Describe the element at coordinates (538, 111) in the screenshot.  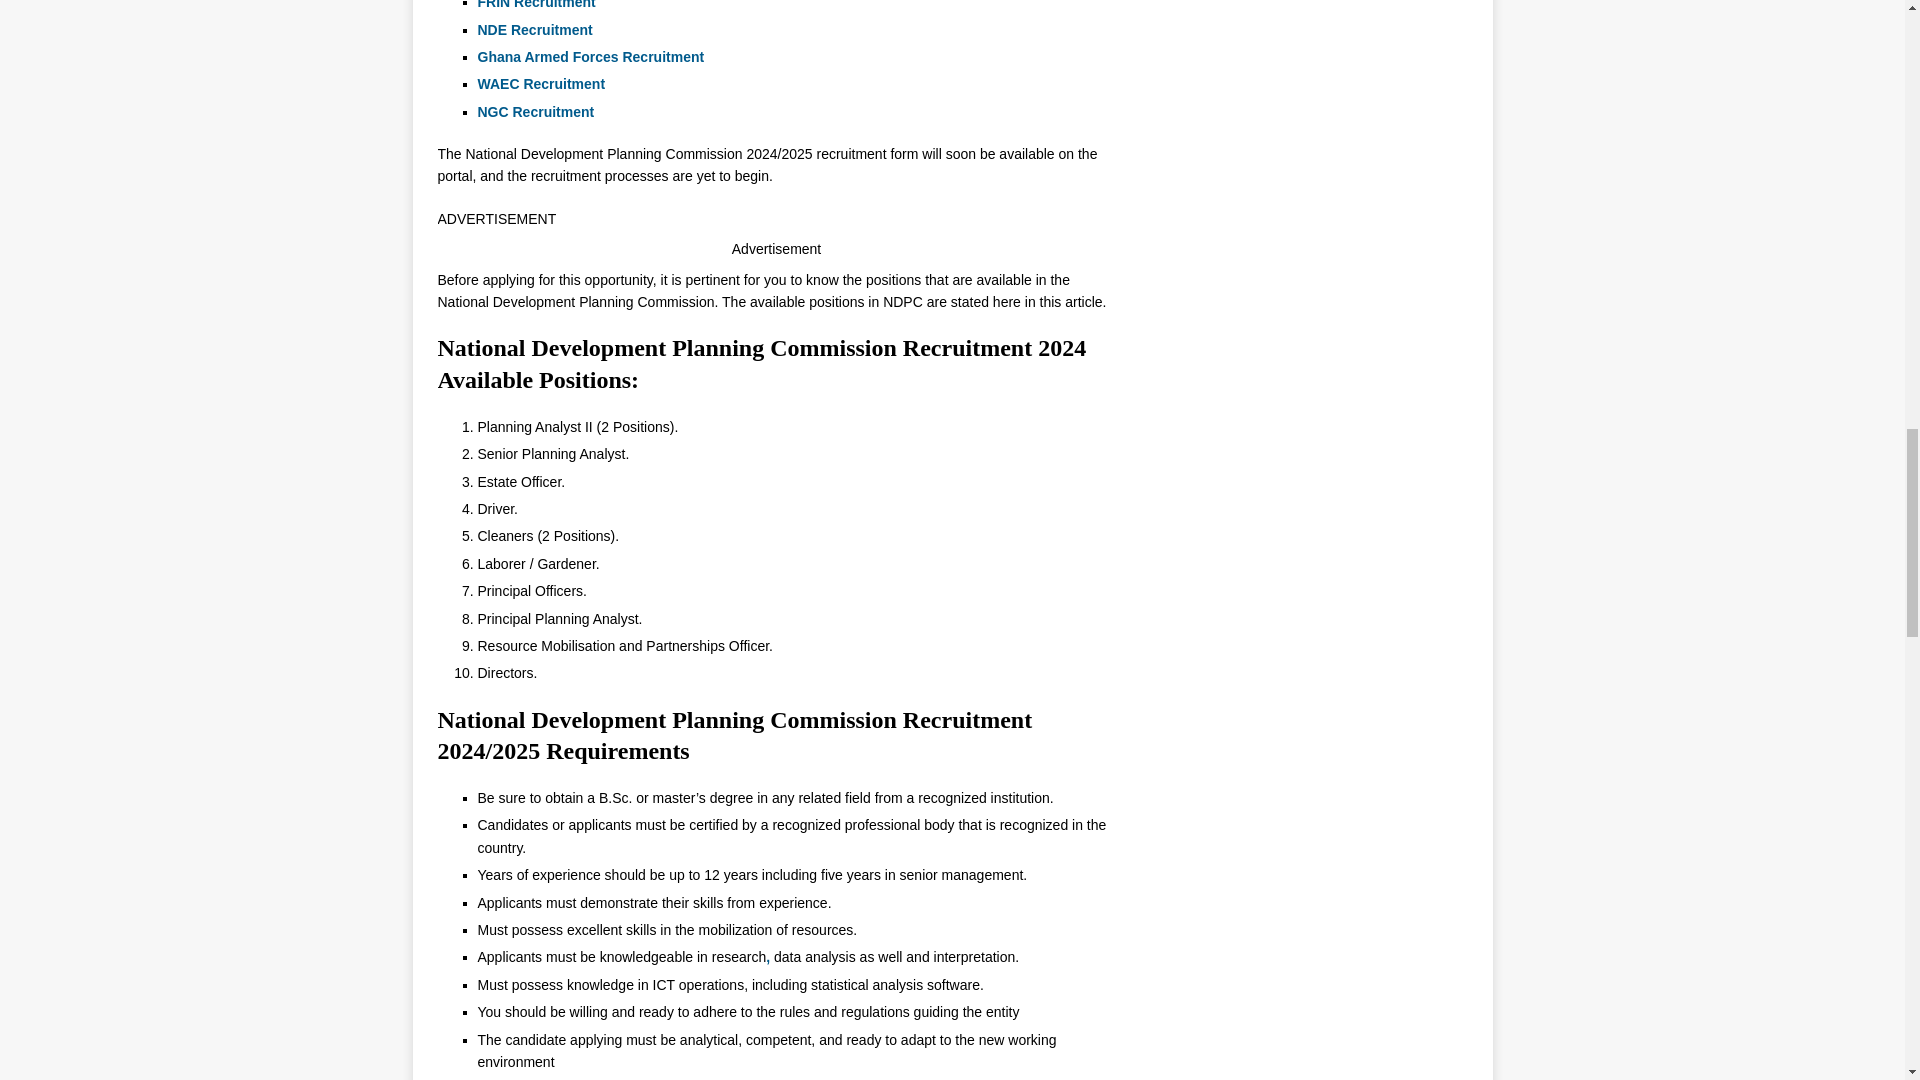
I see `NGC Recruitment ` at that location.